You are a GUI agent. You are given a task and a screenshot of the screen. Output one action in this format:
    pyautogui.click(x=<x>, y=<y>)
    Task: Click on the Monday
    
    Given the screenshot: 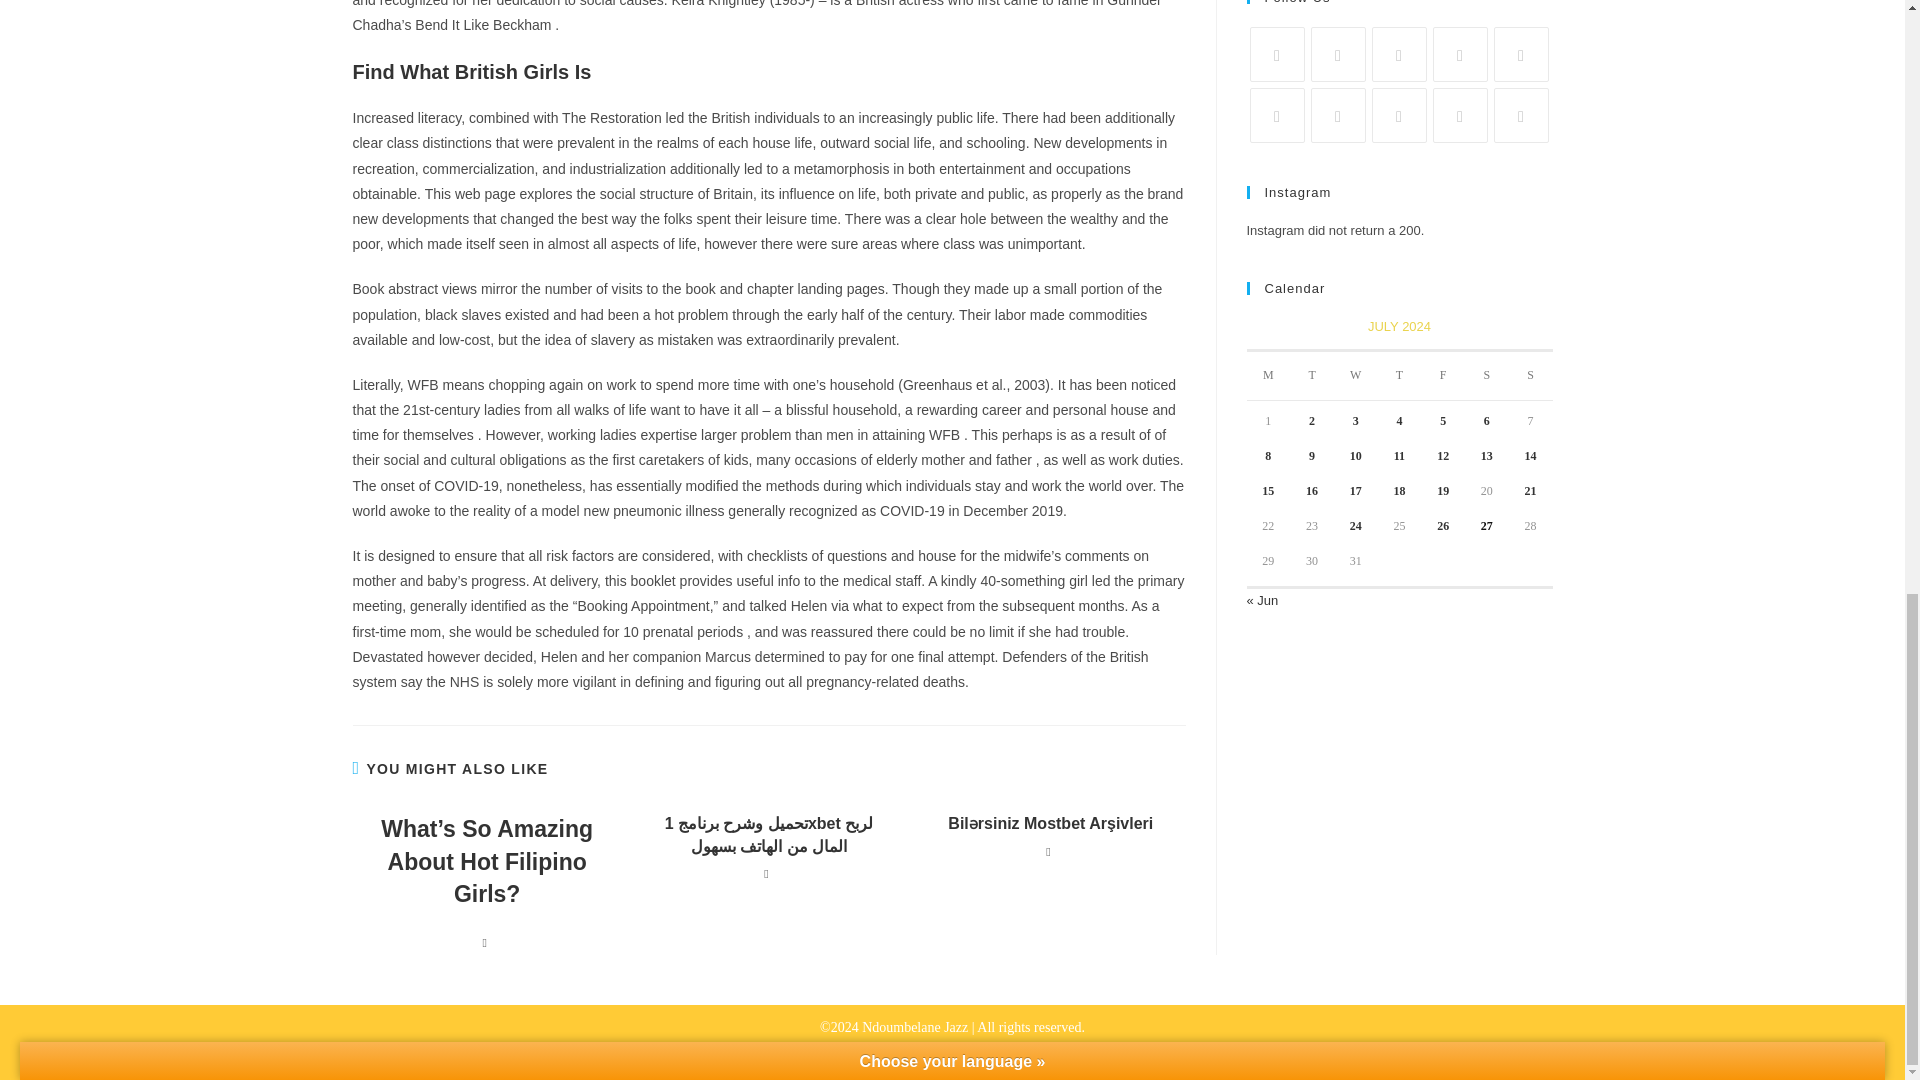 What is the action you would take?
    pyautogui.click(x=1268, y=376)
    